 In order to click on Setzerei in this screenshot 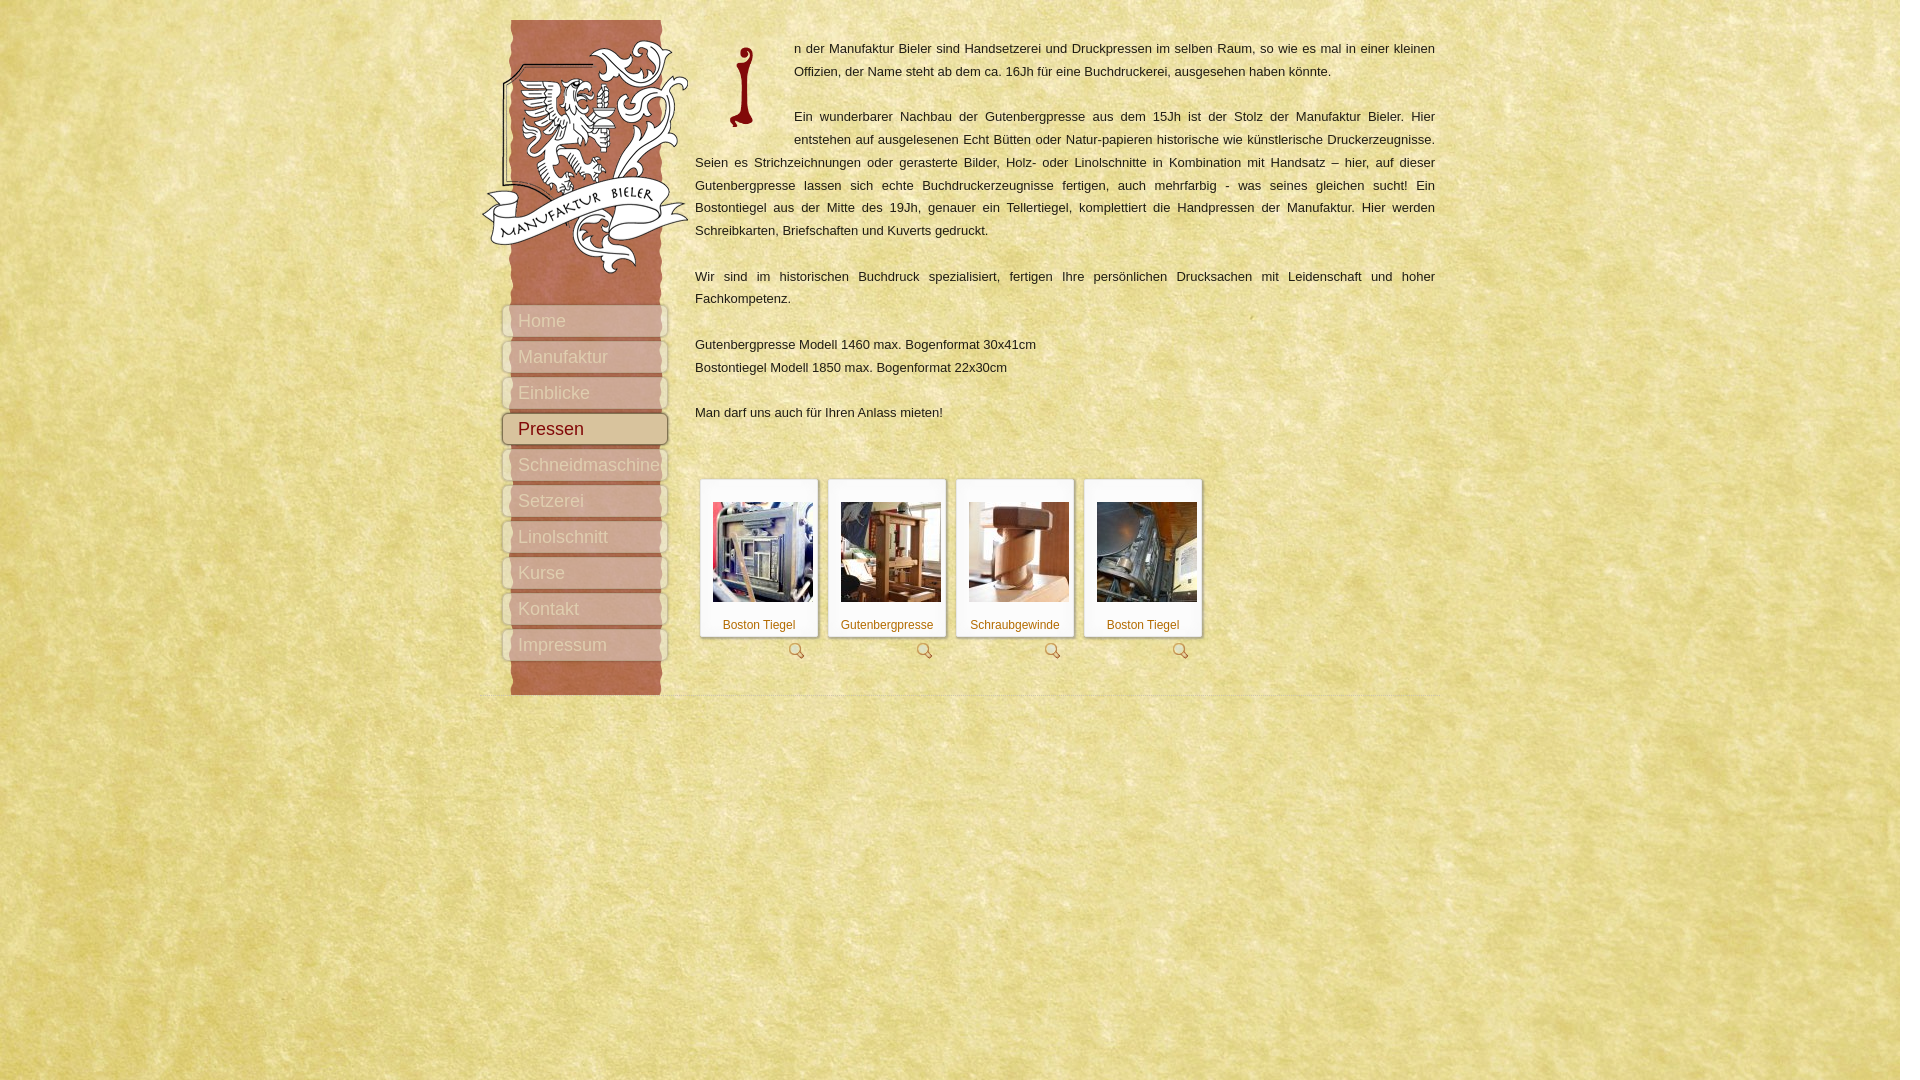, I will do `click(585, 501)`.